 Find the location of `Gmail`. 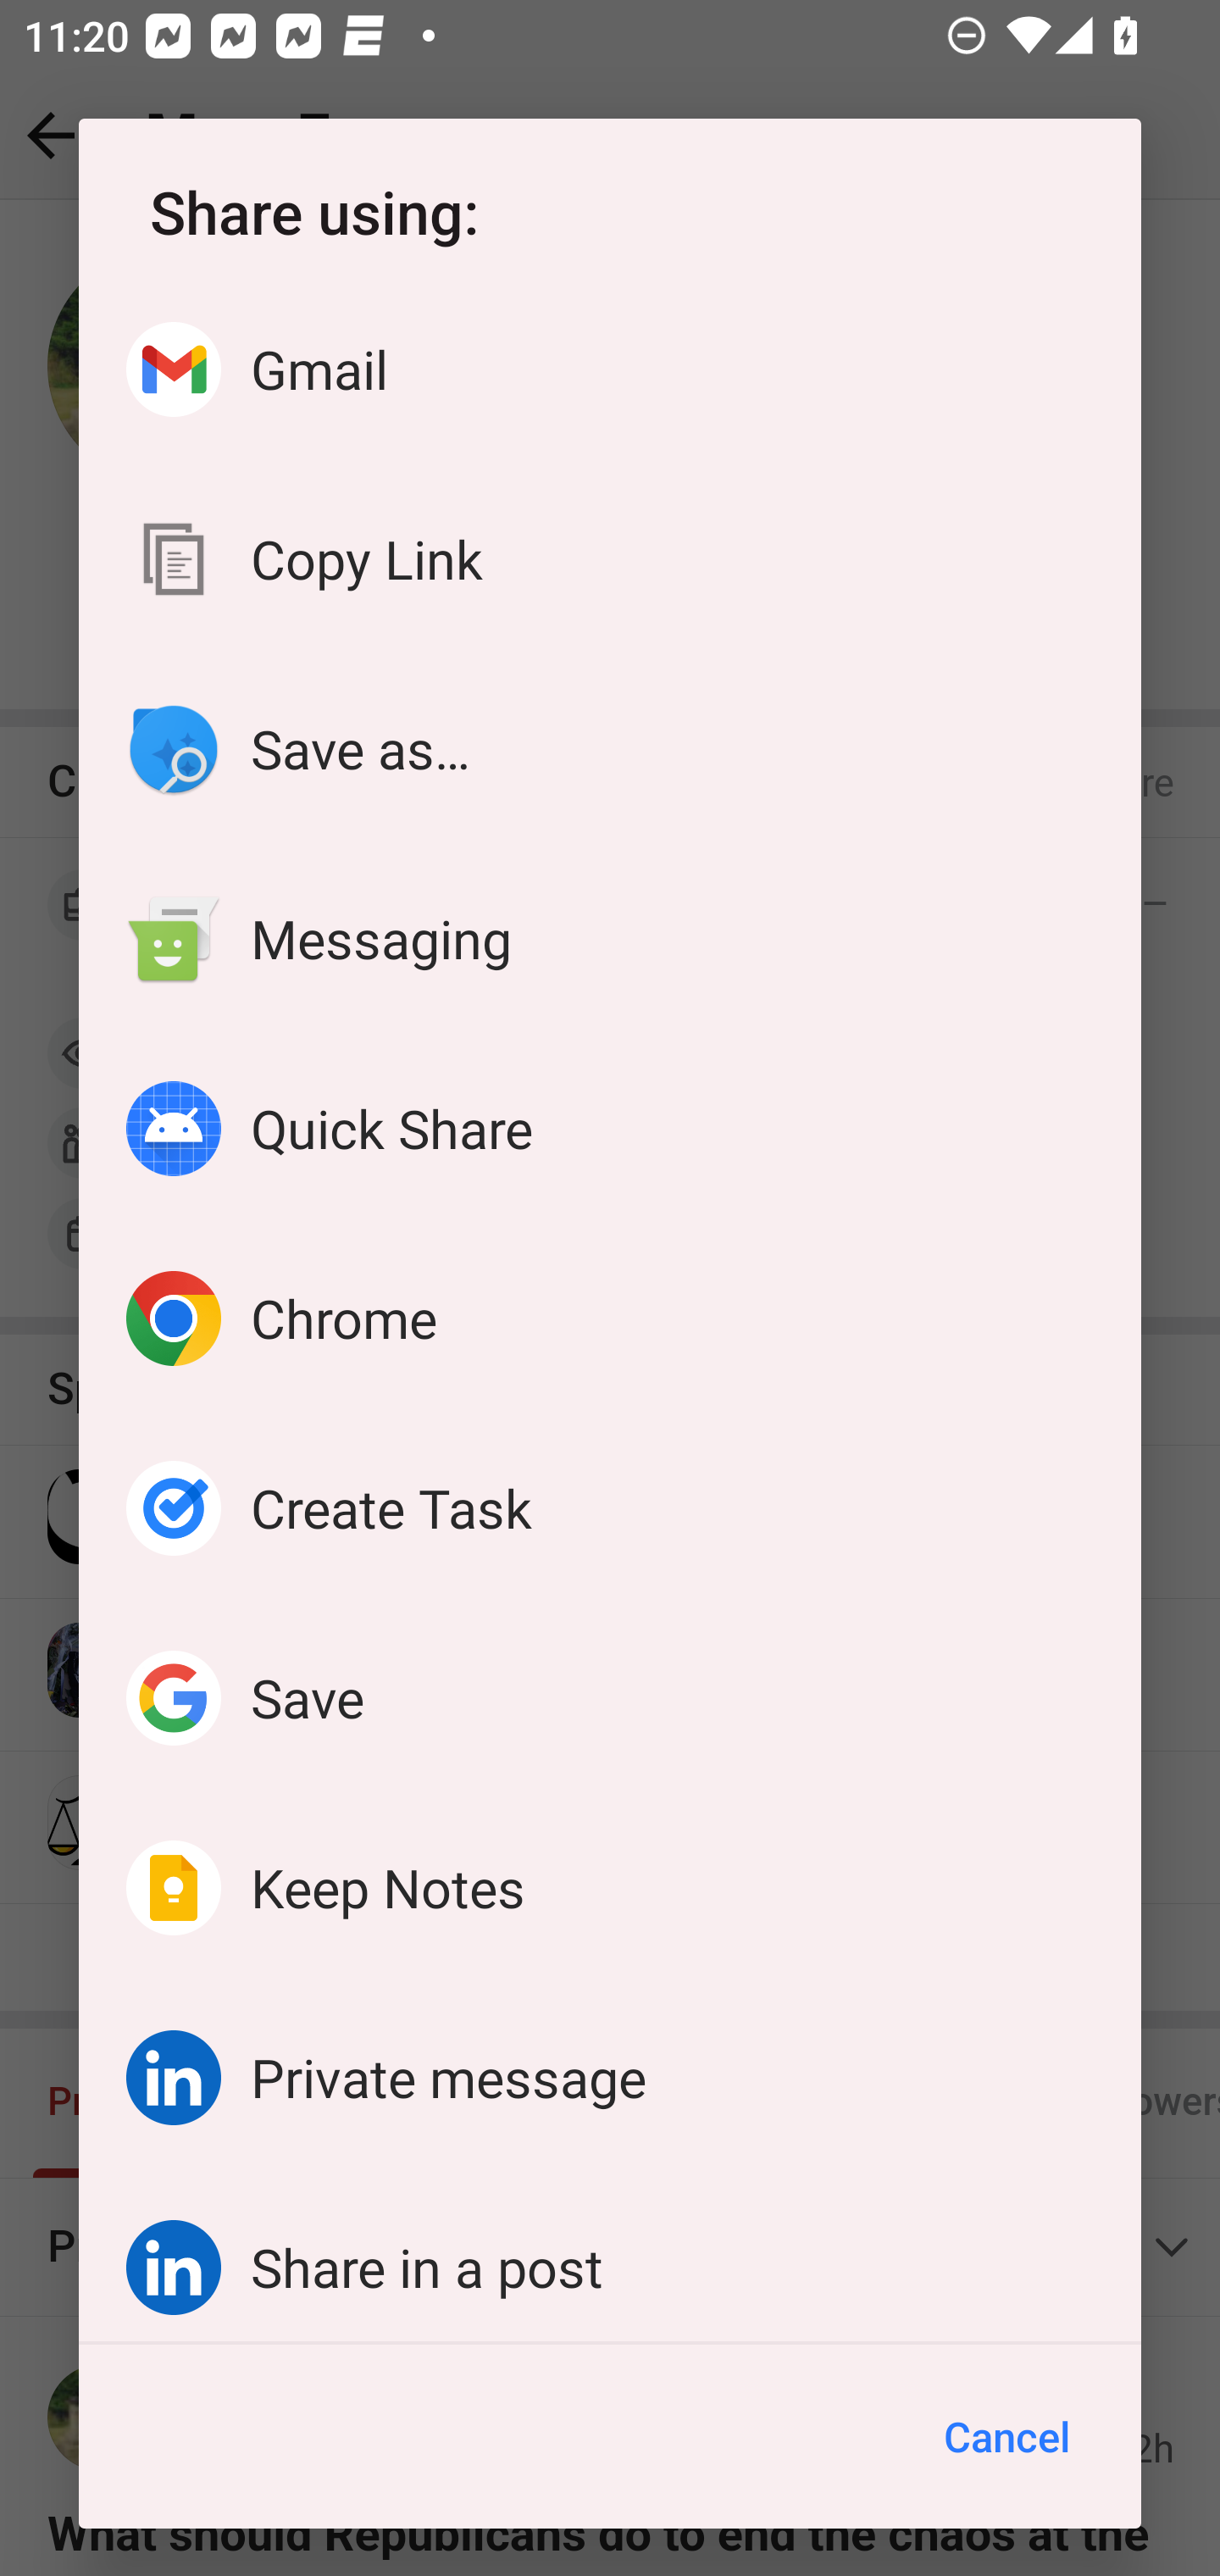

Gmail is located at coordinates (610, 369).